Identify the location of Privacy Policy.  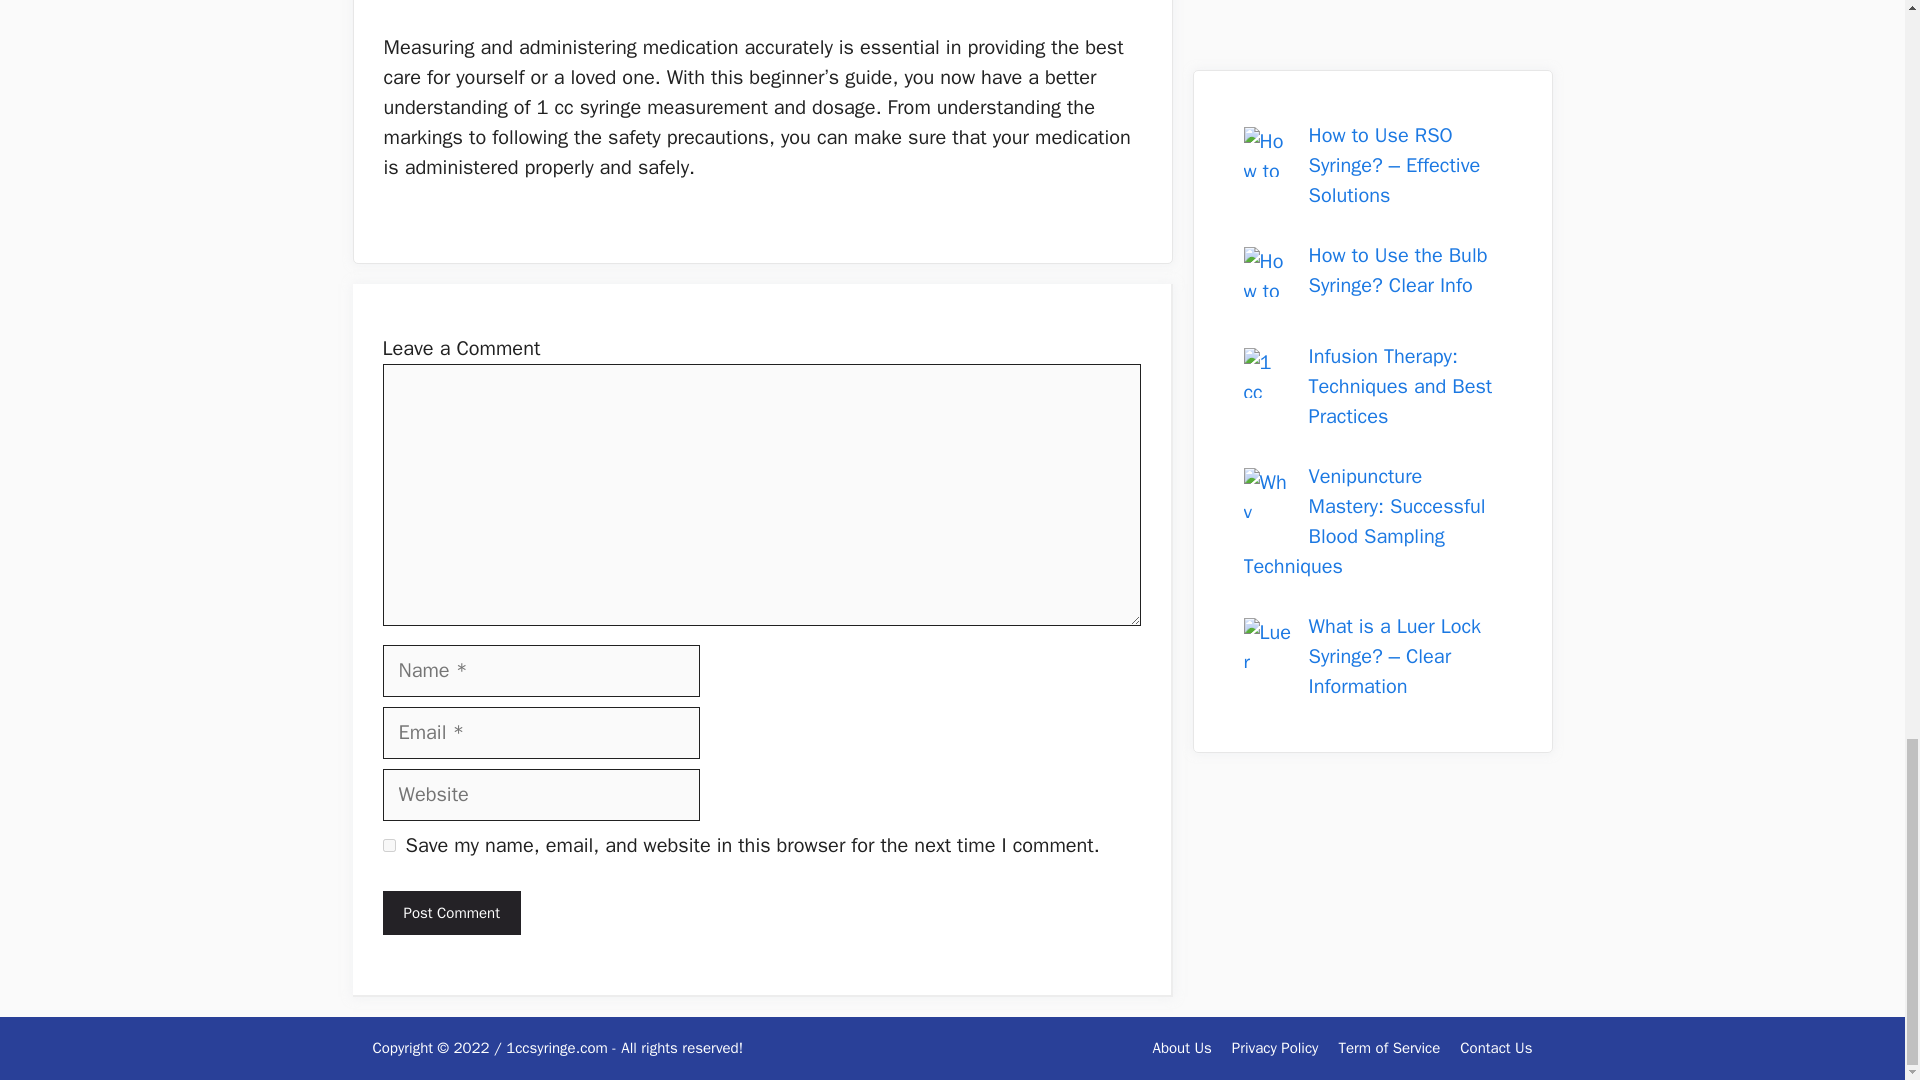
(1276, 1048).